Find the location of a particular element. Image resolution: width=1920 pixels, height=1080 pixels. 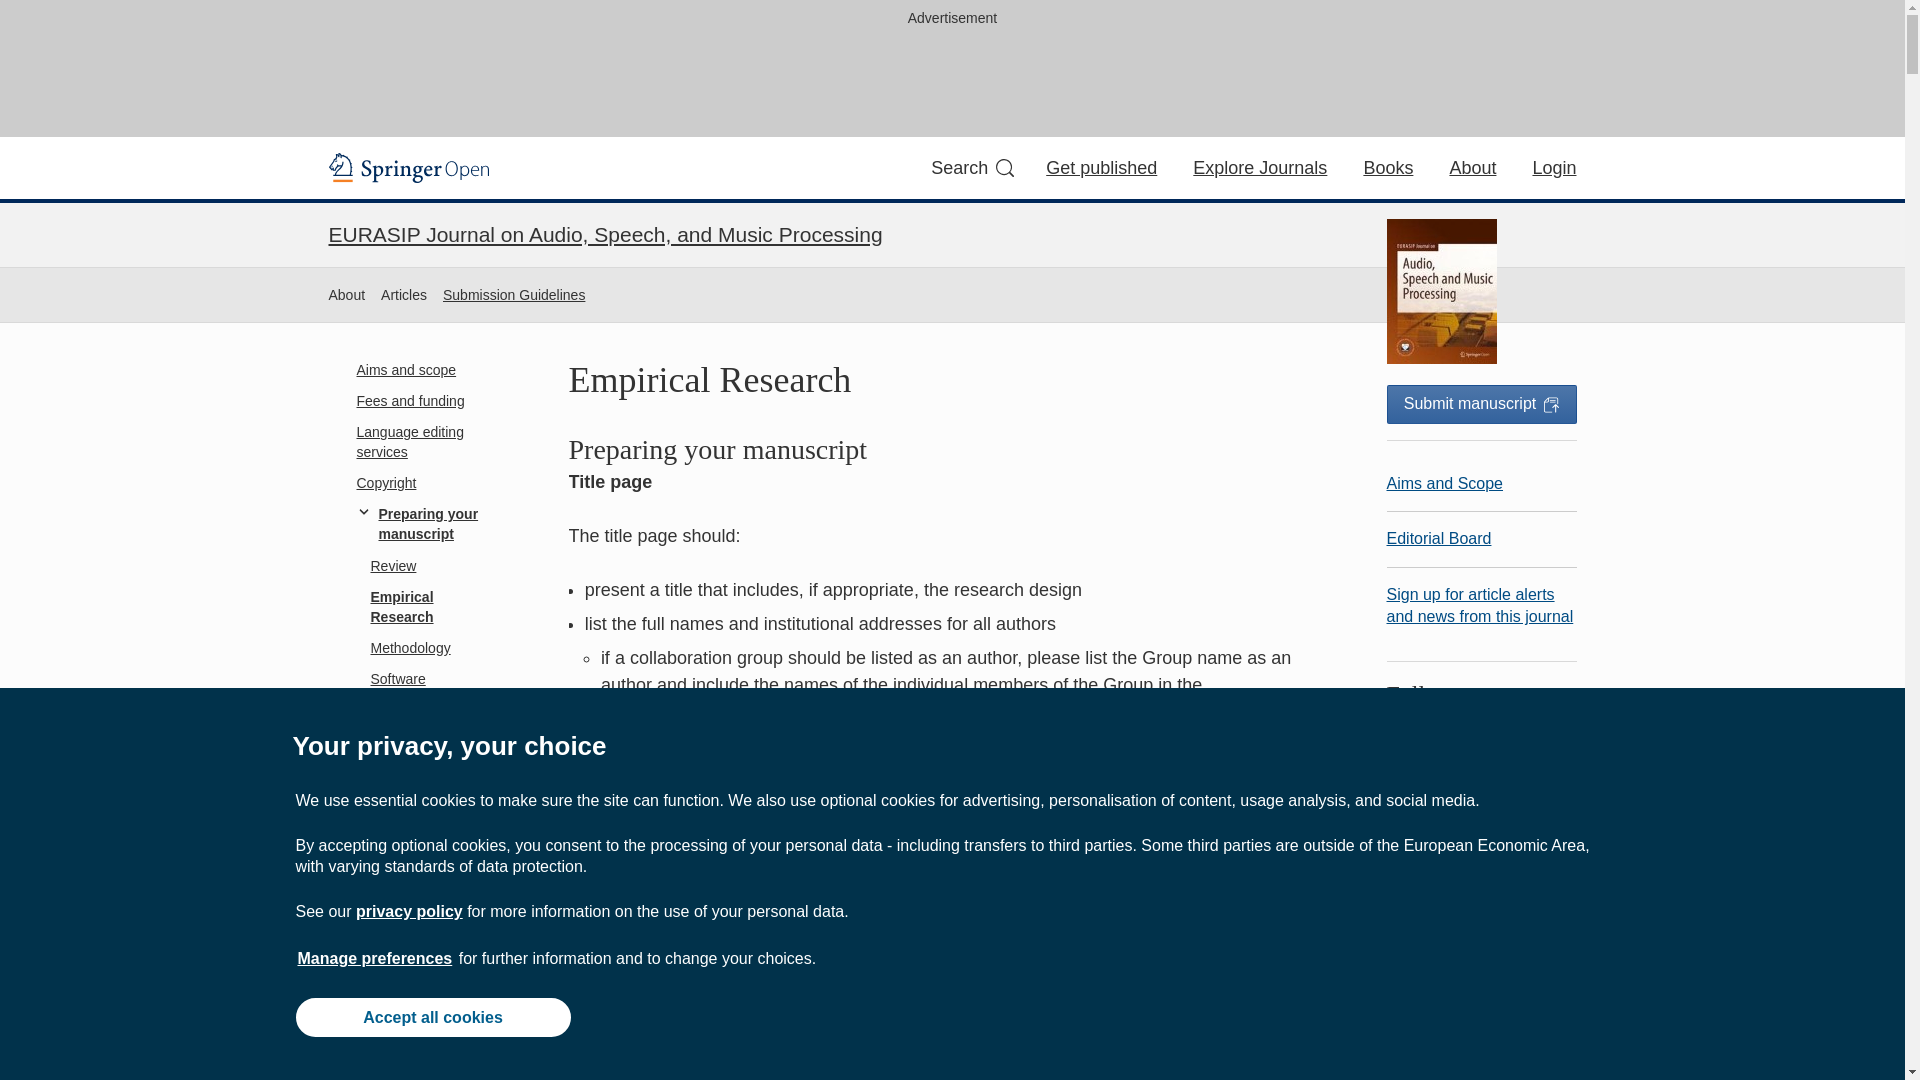

Get published is located at coordinates (1102, 168).